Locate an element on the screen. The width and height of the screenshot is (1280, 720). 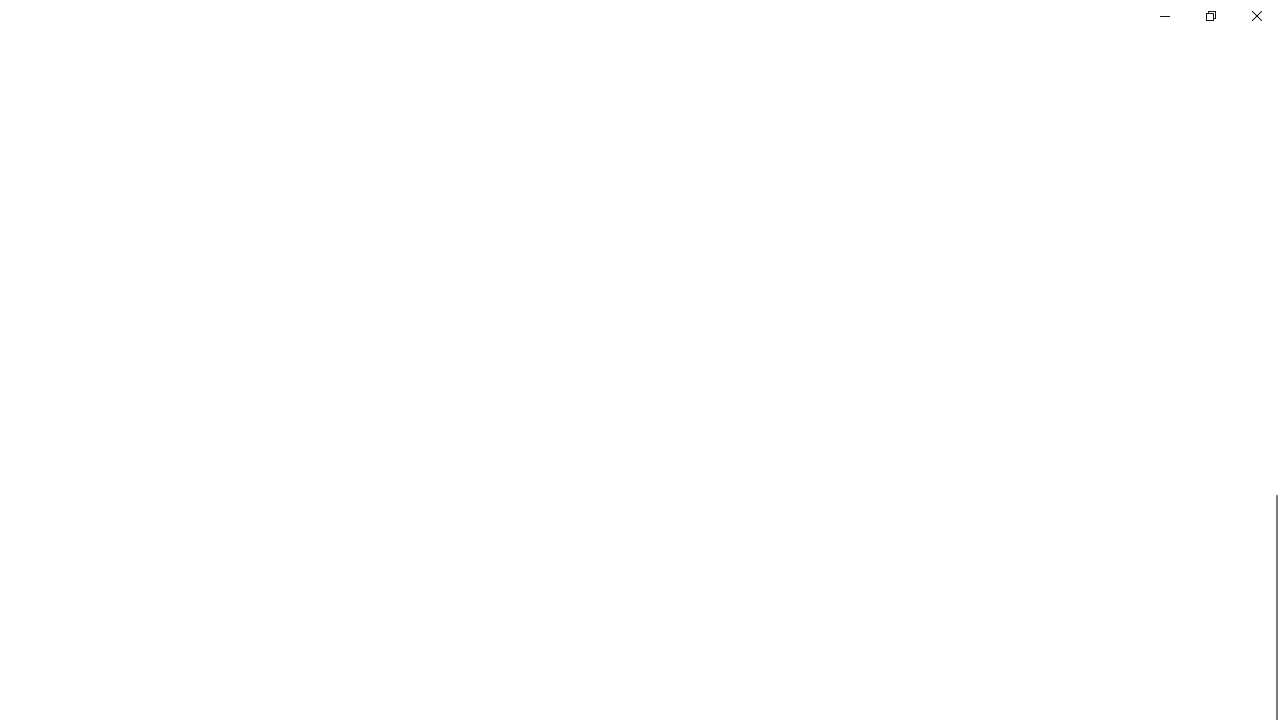
Minimize Settings is located at coordinates (1164, 16).